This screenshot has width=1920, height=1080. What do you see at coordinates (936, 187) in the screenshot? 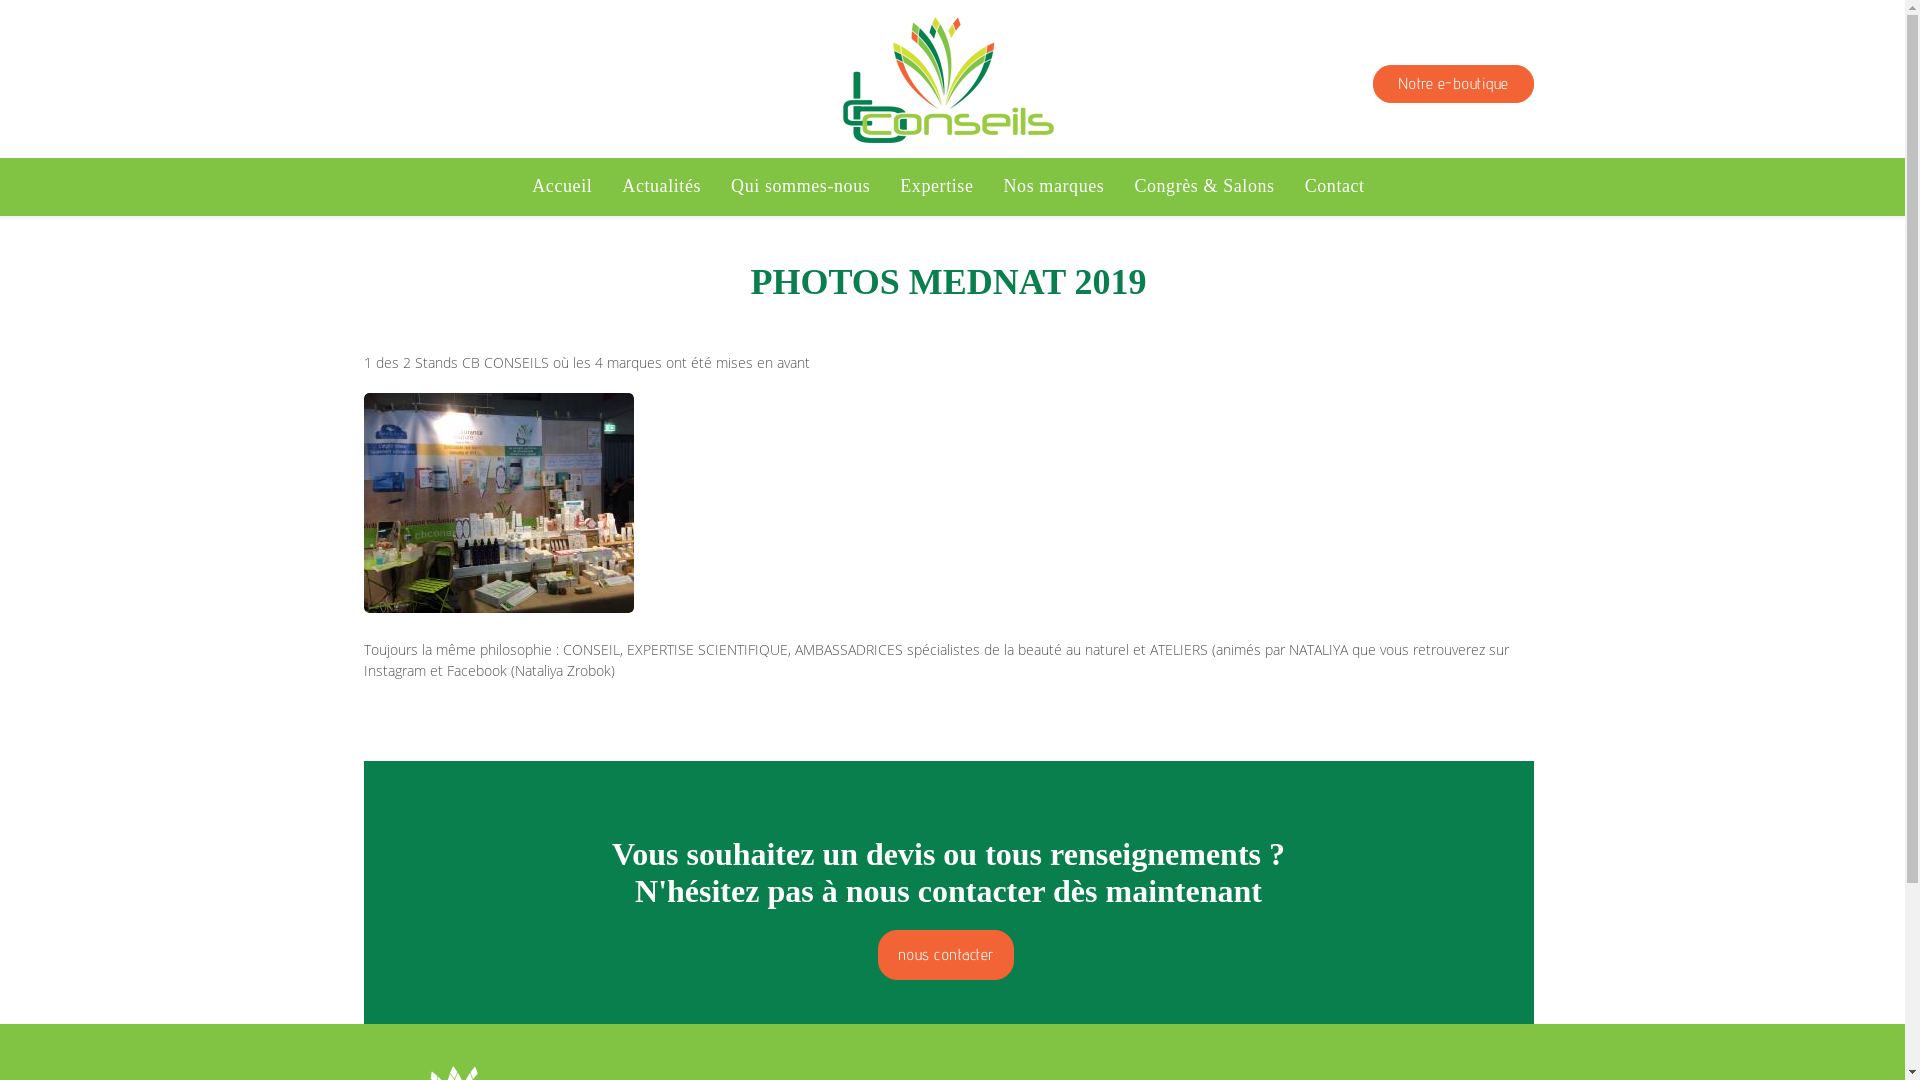
I see `Expertise` at bounding box center [936, 187].